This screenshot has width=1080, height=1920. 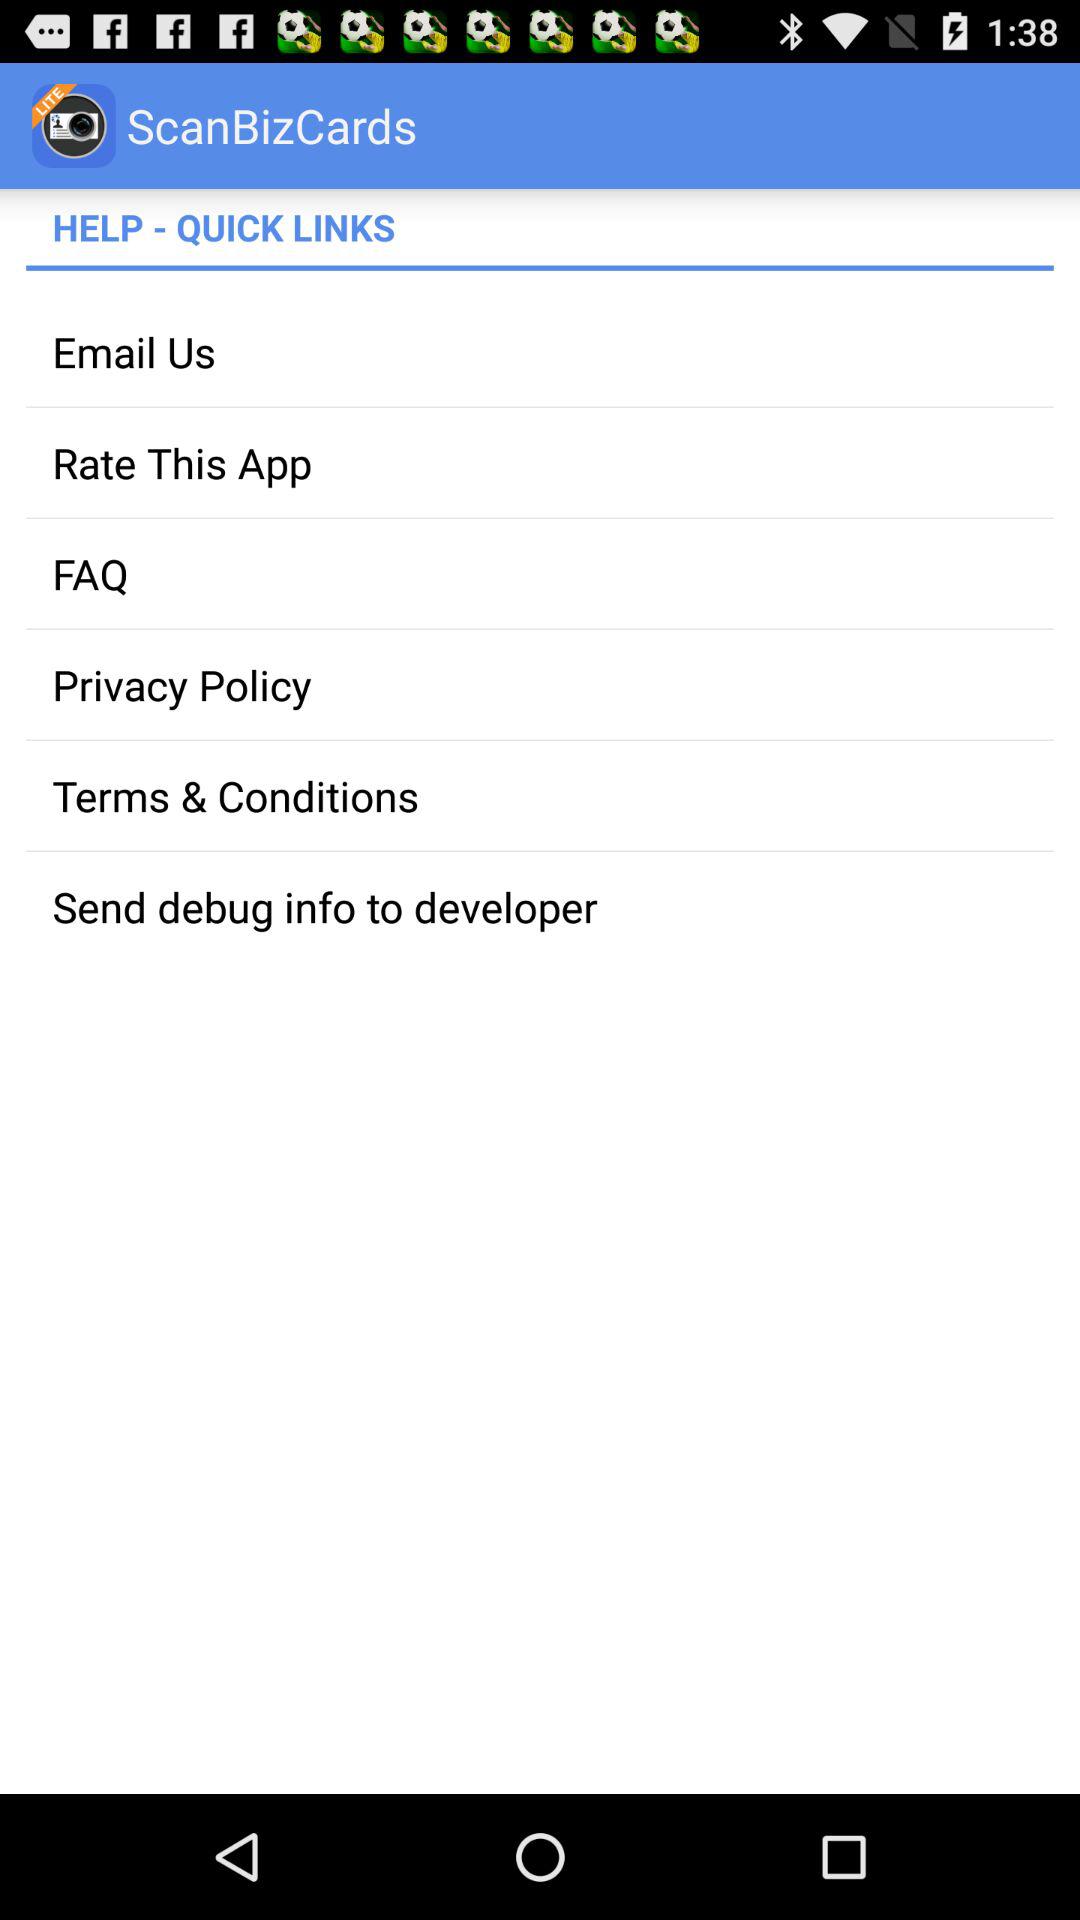 I want to click on turn off app below privacy policy item, so click(x=540, y=796).